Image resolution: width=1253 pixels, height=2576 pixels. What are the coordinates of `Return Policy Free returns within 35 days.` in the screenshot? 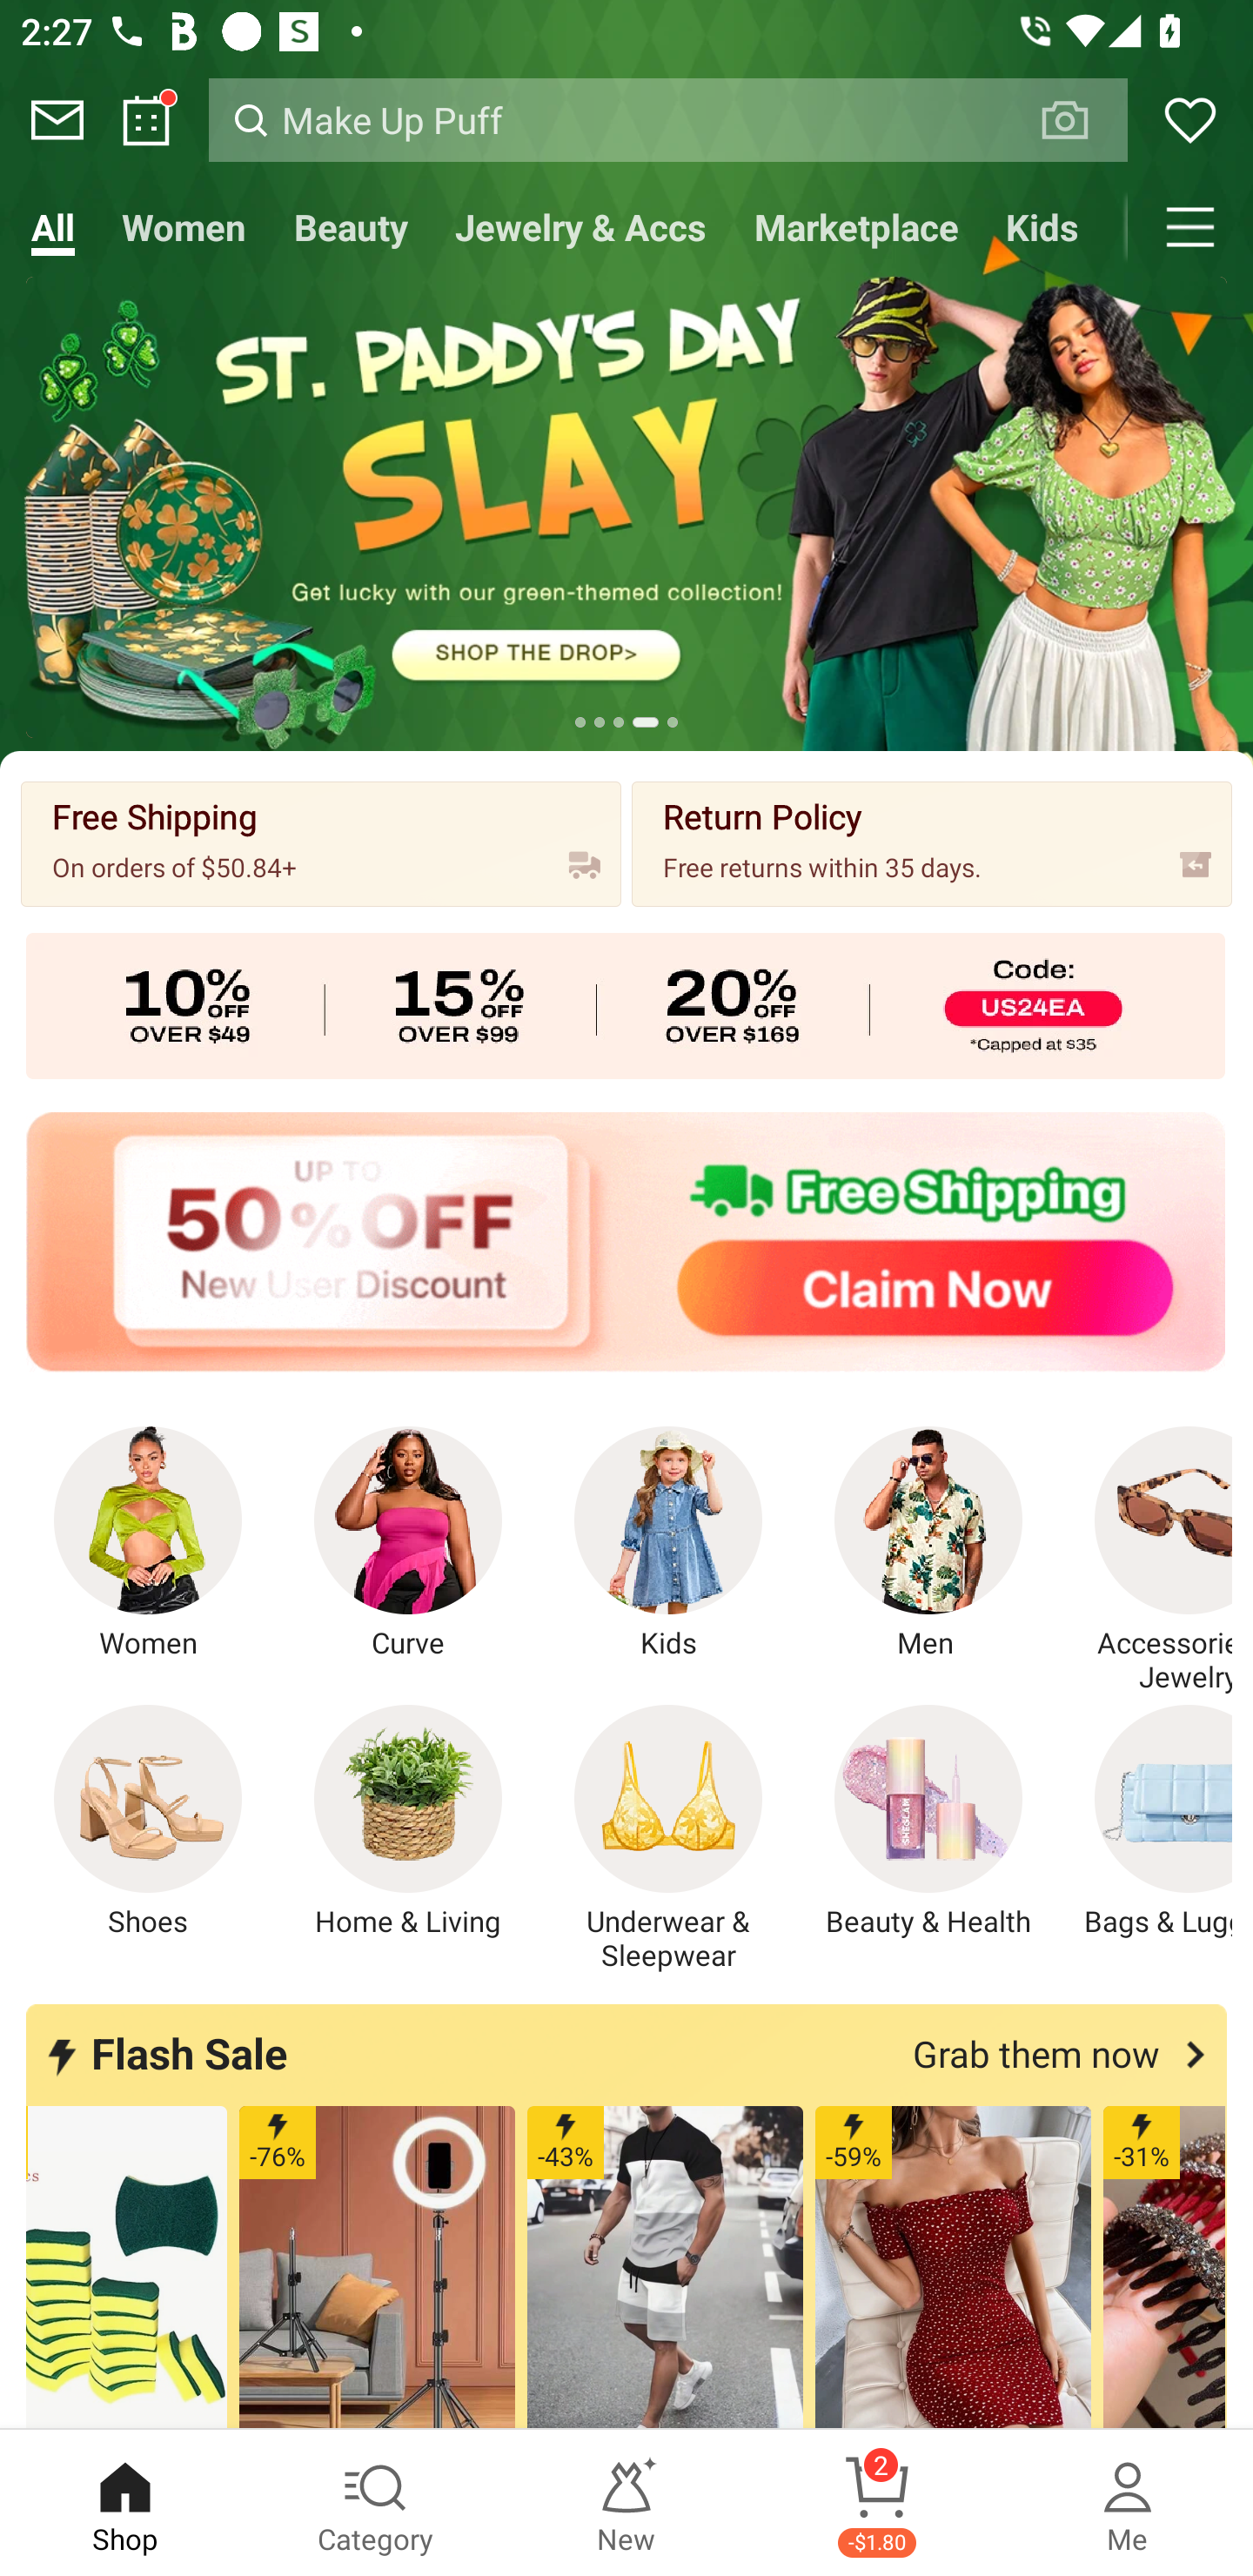 It's located at (931, 842).